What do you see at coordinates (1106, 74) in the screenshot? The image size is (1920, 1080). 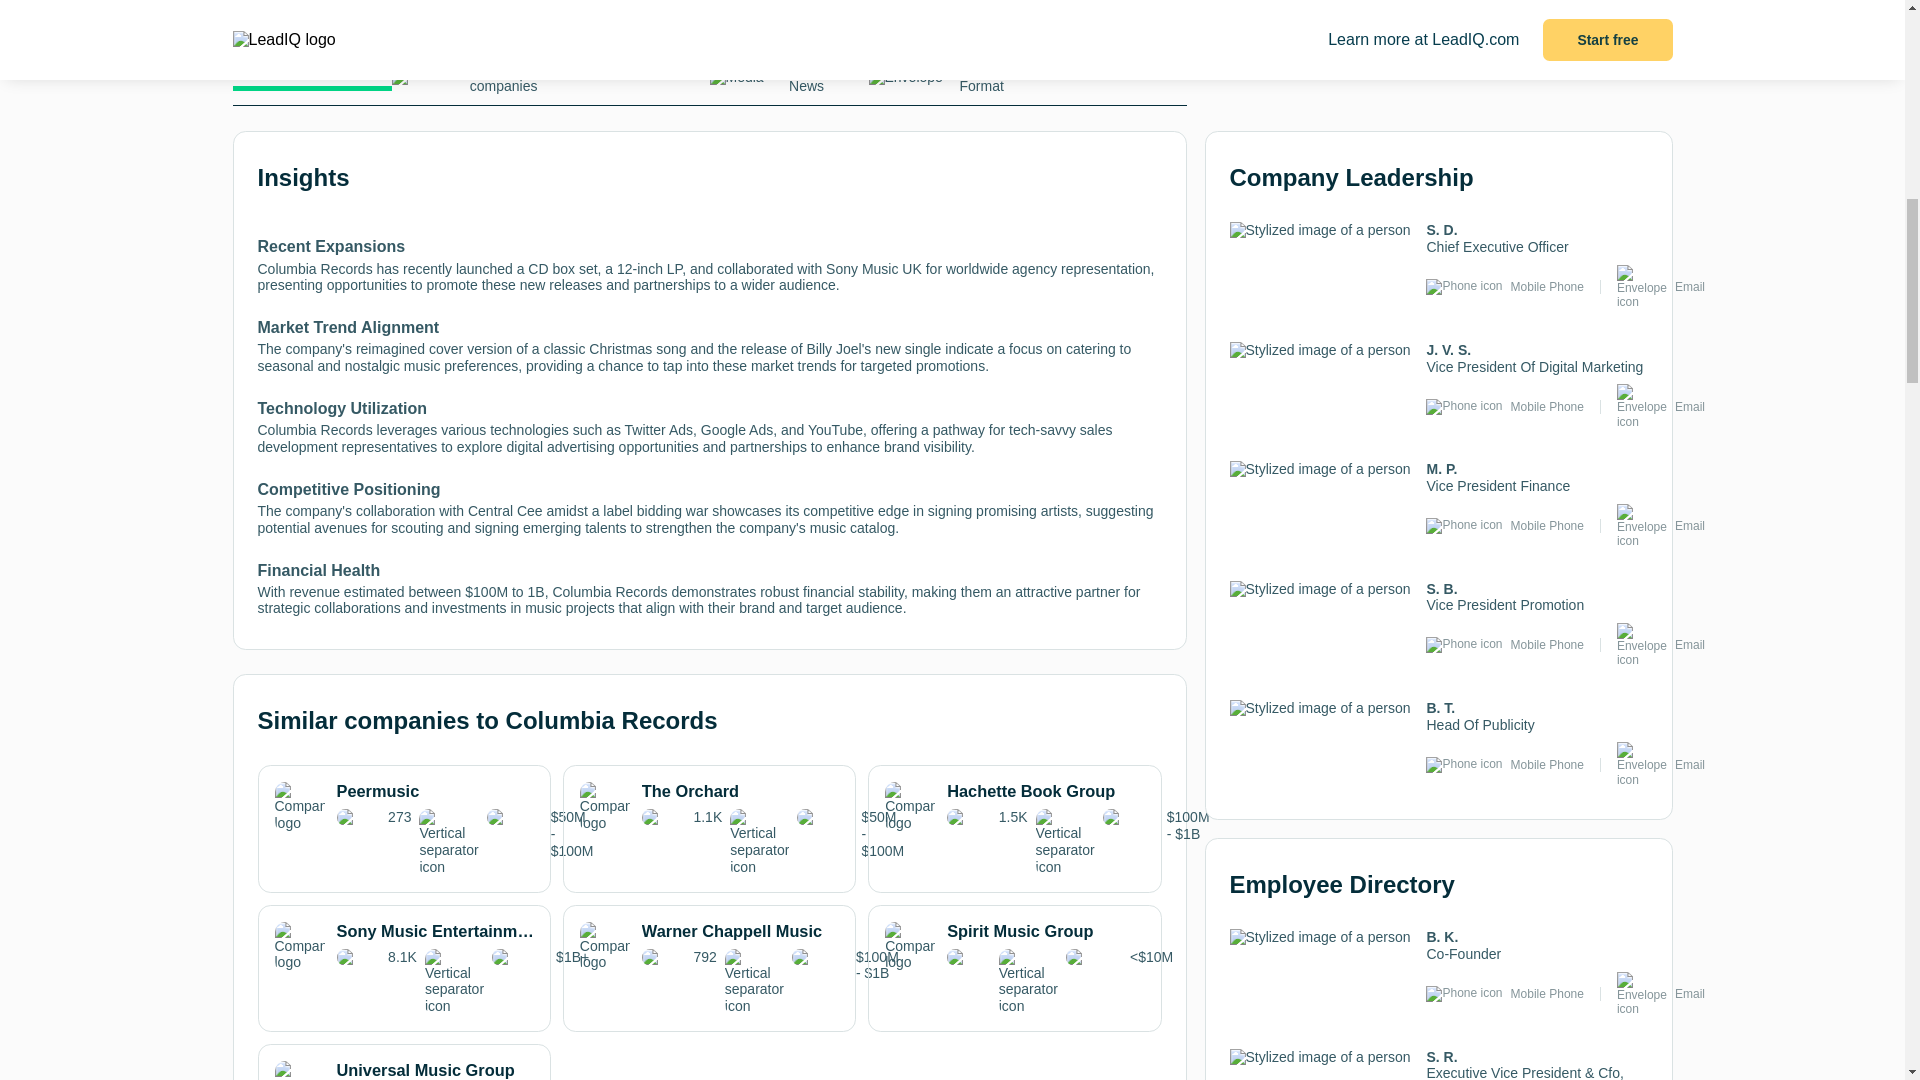 I see `FAQ` at bounding box center [1106, 74].